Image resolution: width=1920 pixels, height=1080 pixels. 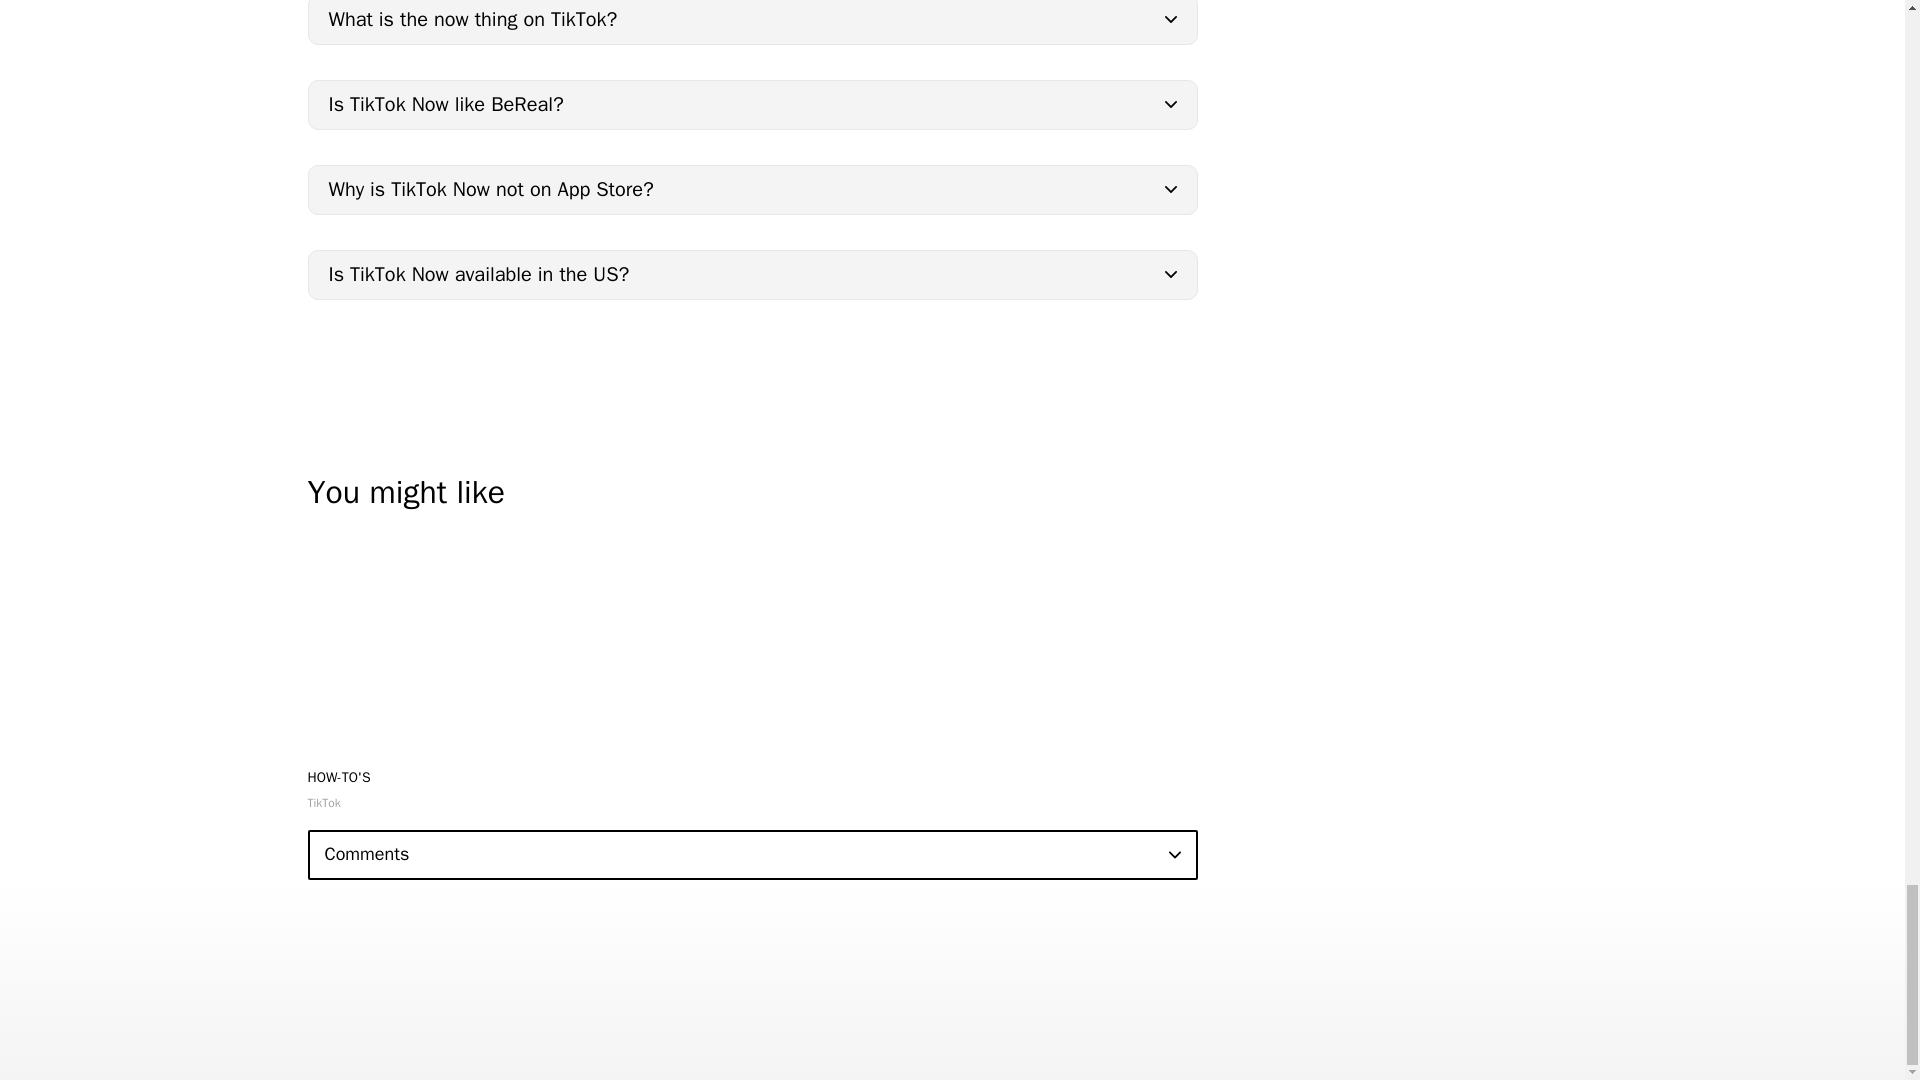 What do you see at coordinates (338, 776) in the screenshot?
I see `HOW-TO'S` at bounding box center [338, 776].